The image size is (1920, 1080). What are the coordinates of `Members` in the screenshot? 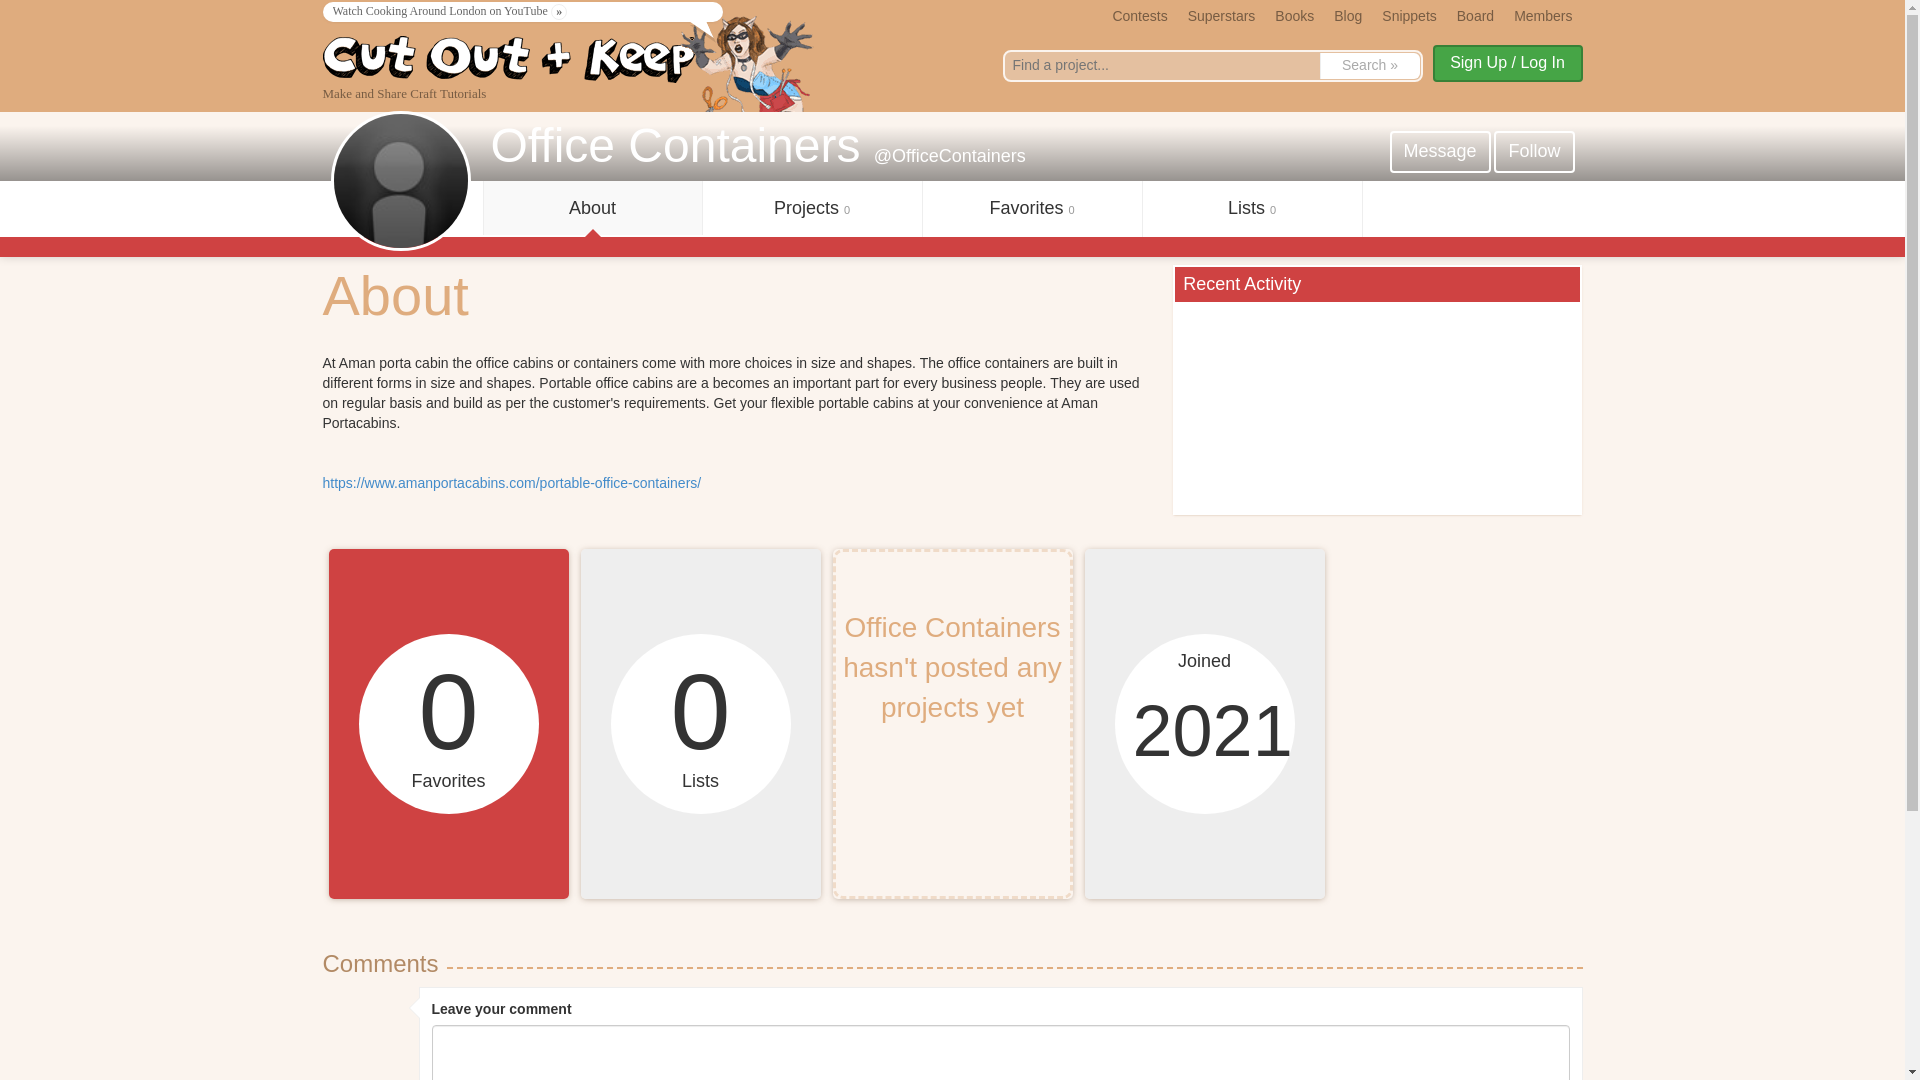 It's located at (1542, 14).